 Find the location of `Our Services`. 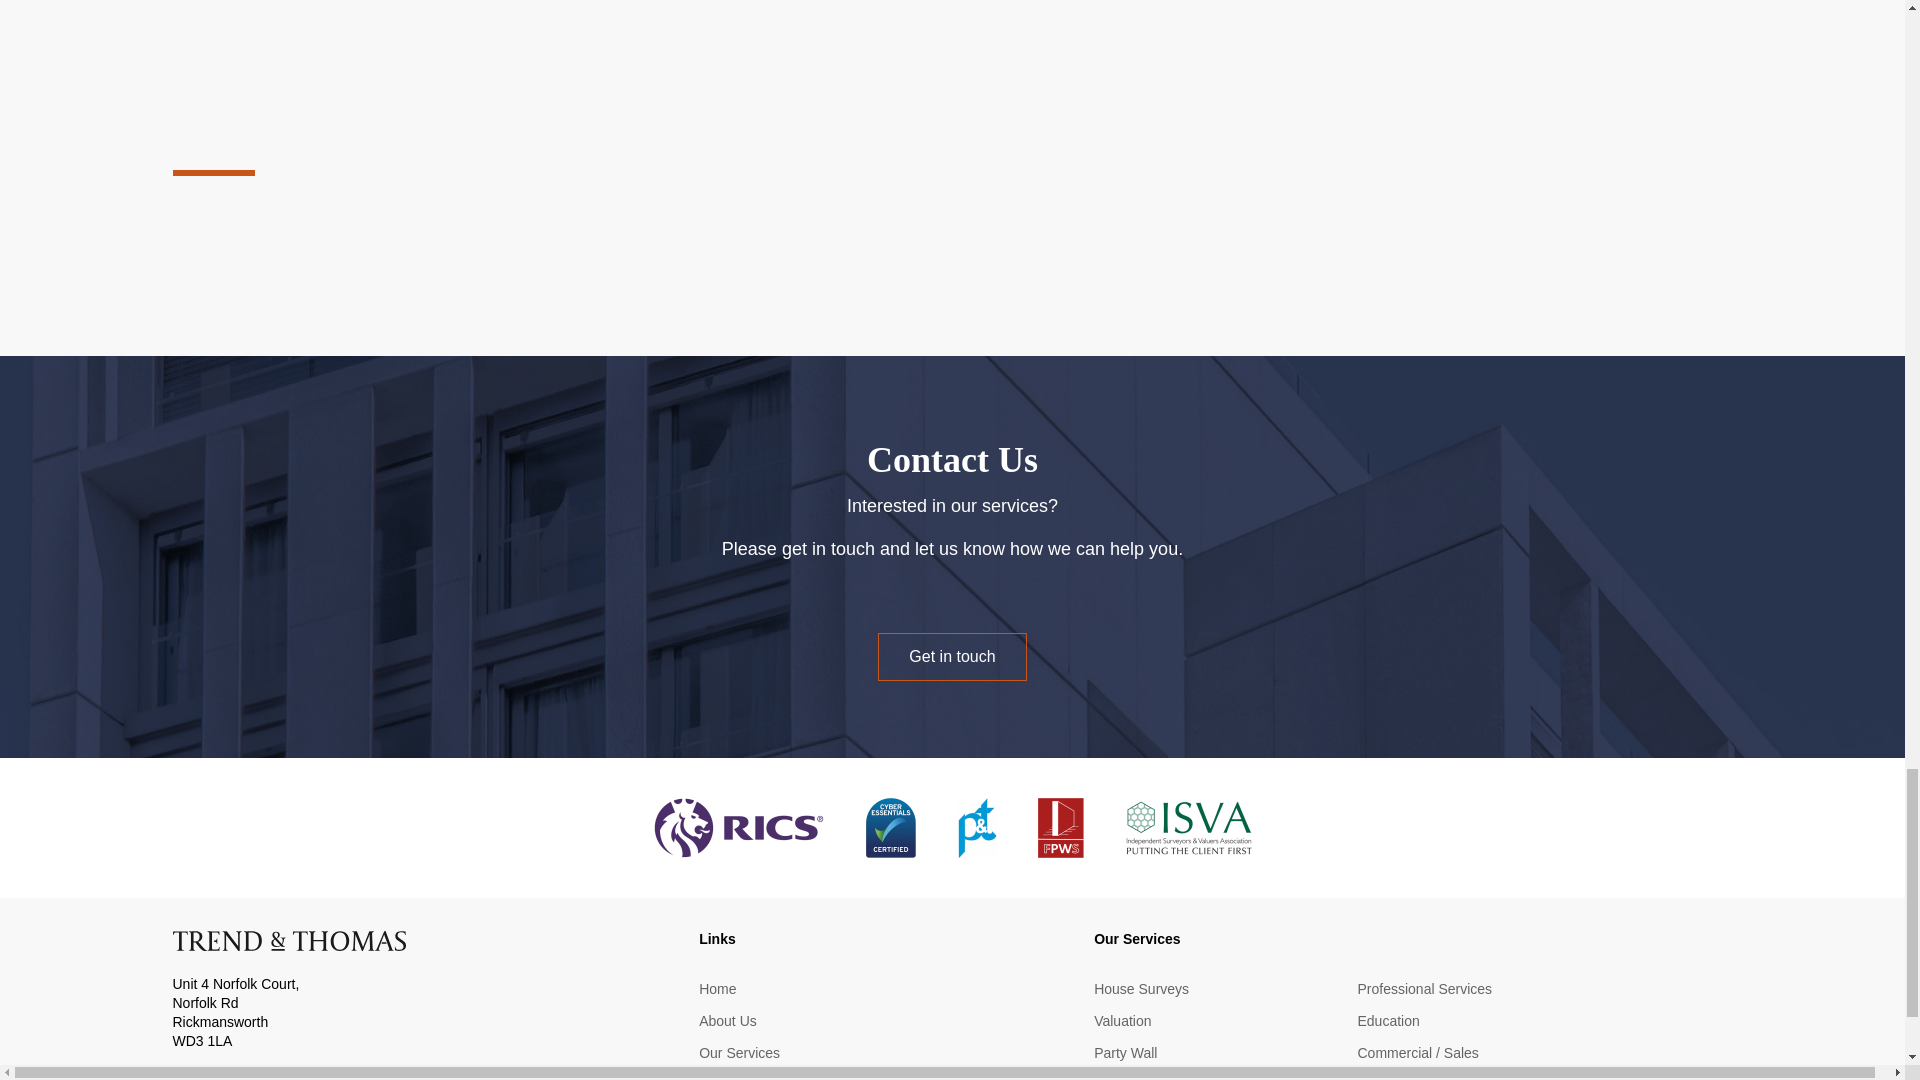

Our Services is located at coordinates (738, 1053).